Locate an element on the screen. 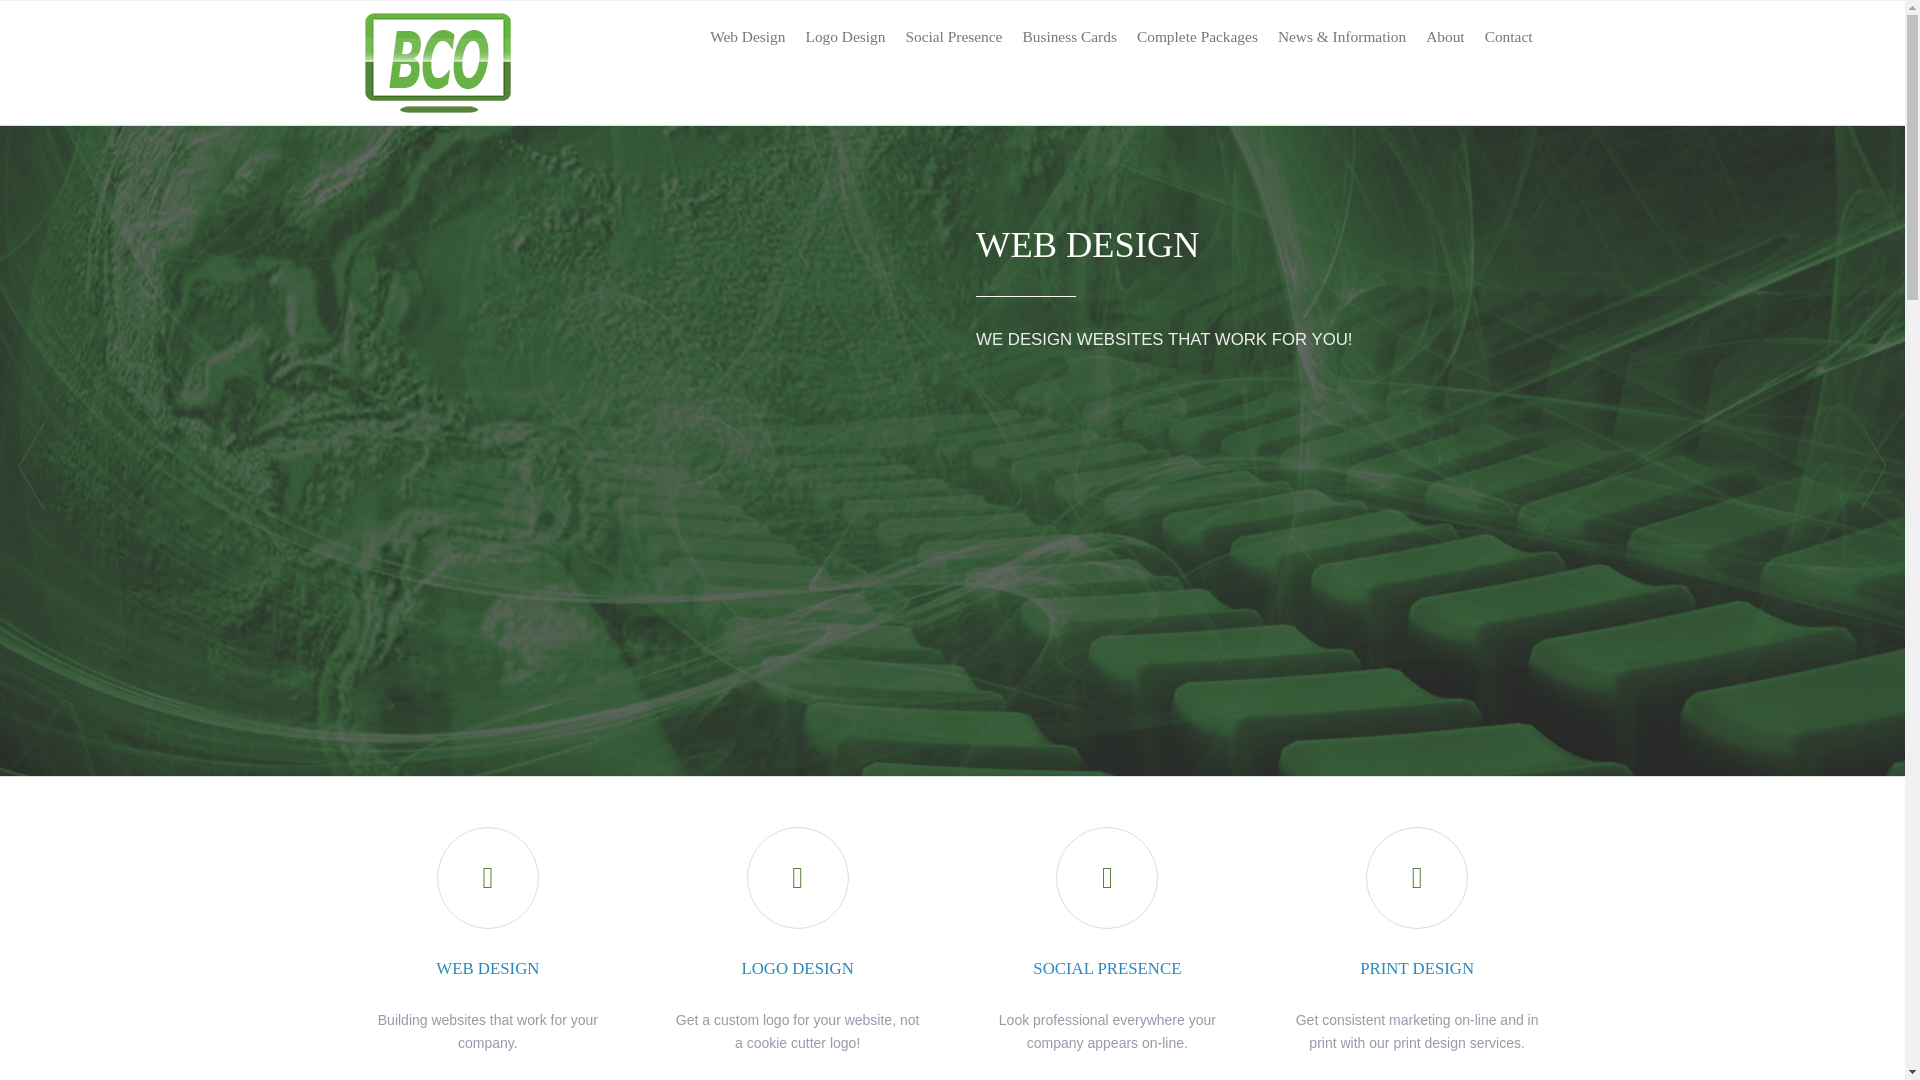 This screenshot has width=1920, height=1080. Social Presence is located at coordinates (952, 37).